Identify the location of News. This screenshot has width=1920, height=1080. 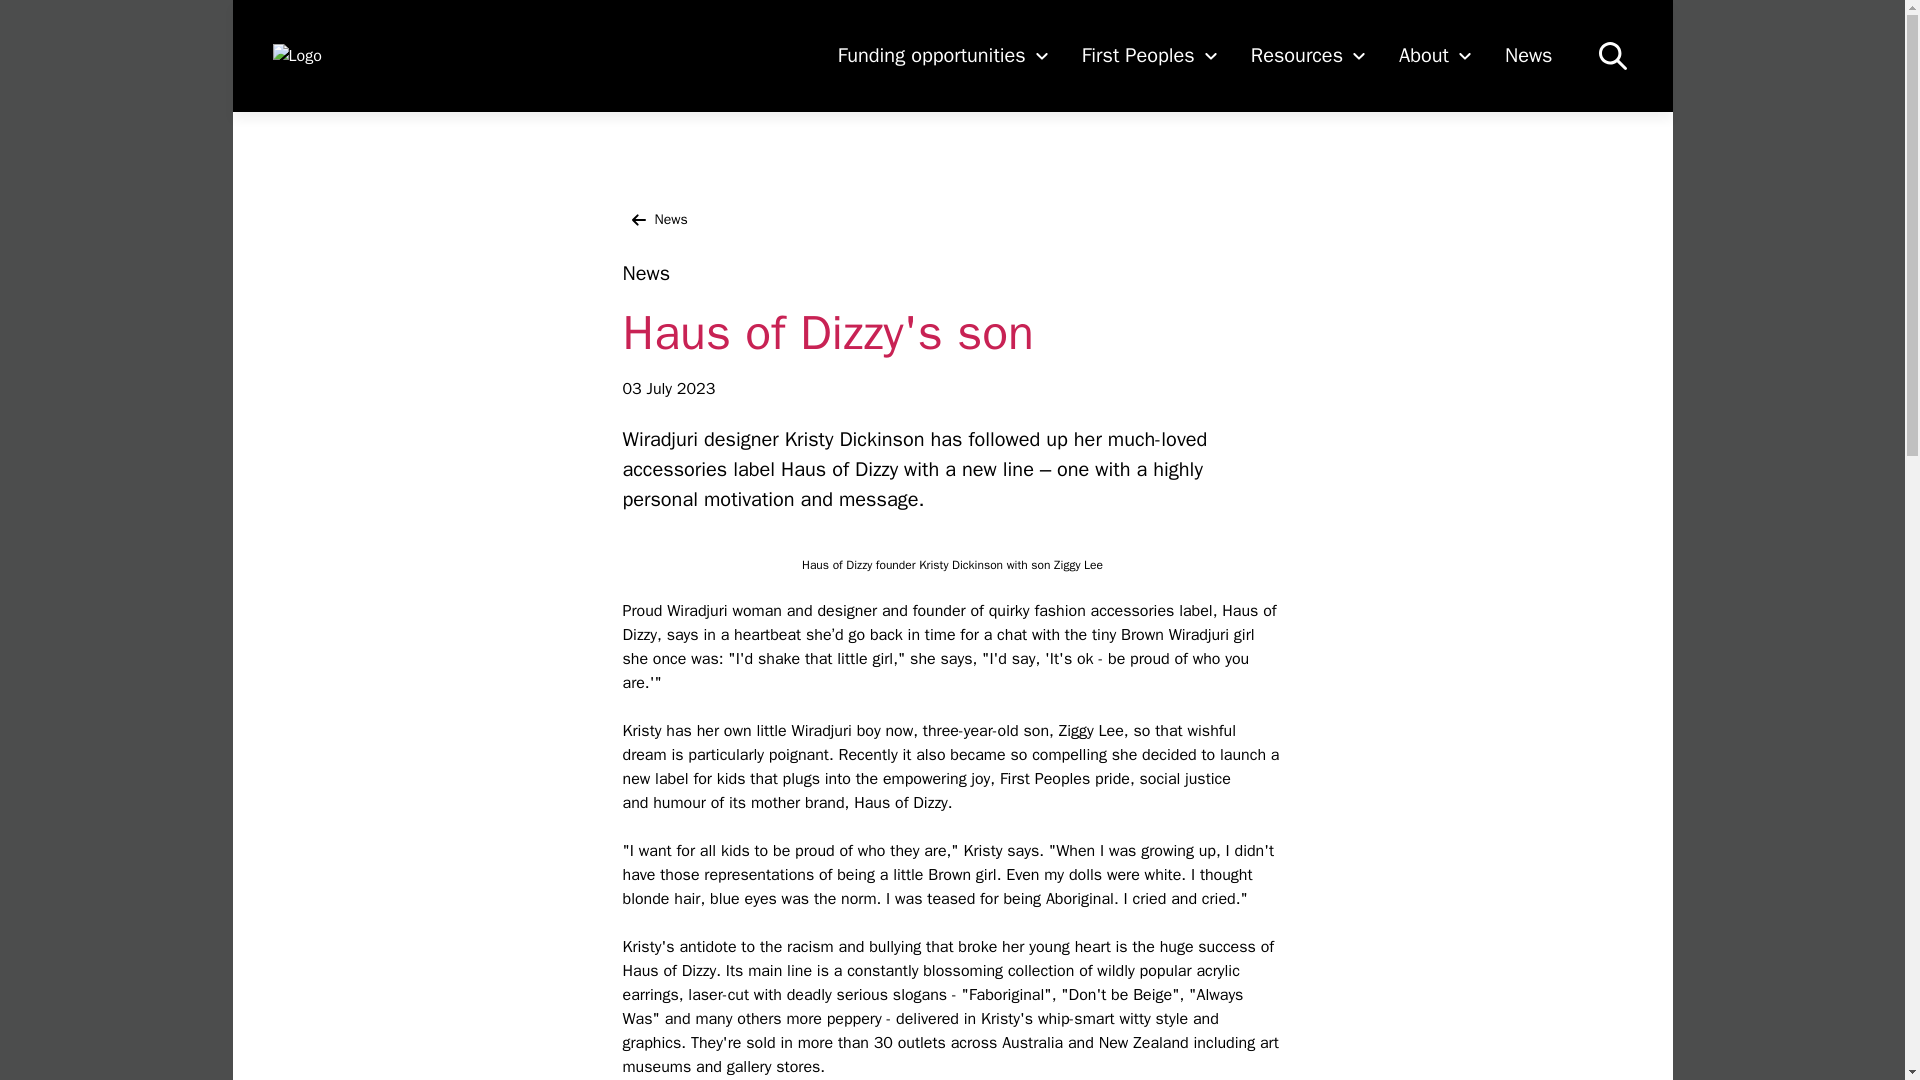
(654, 220).